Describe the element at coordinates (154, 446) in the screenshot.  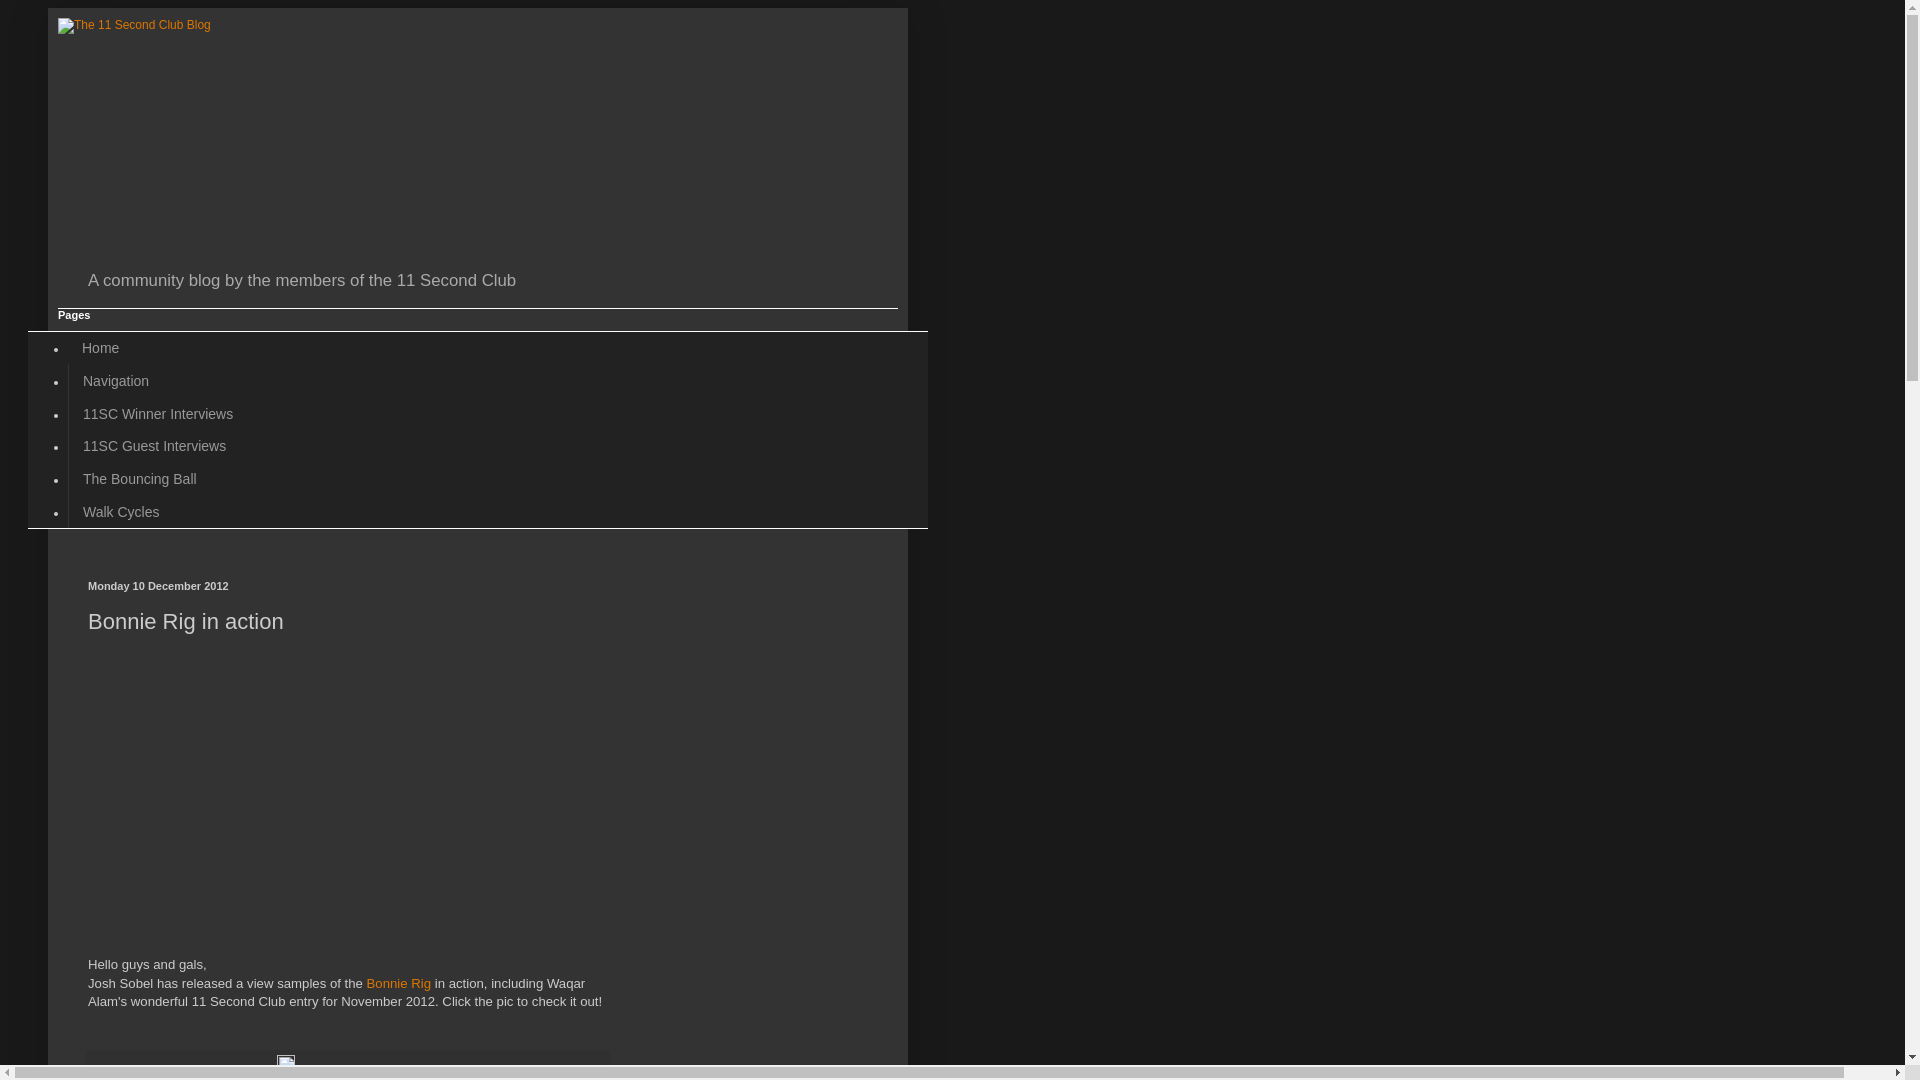
I see `11SC Guest Interviews` at that location.